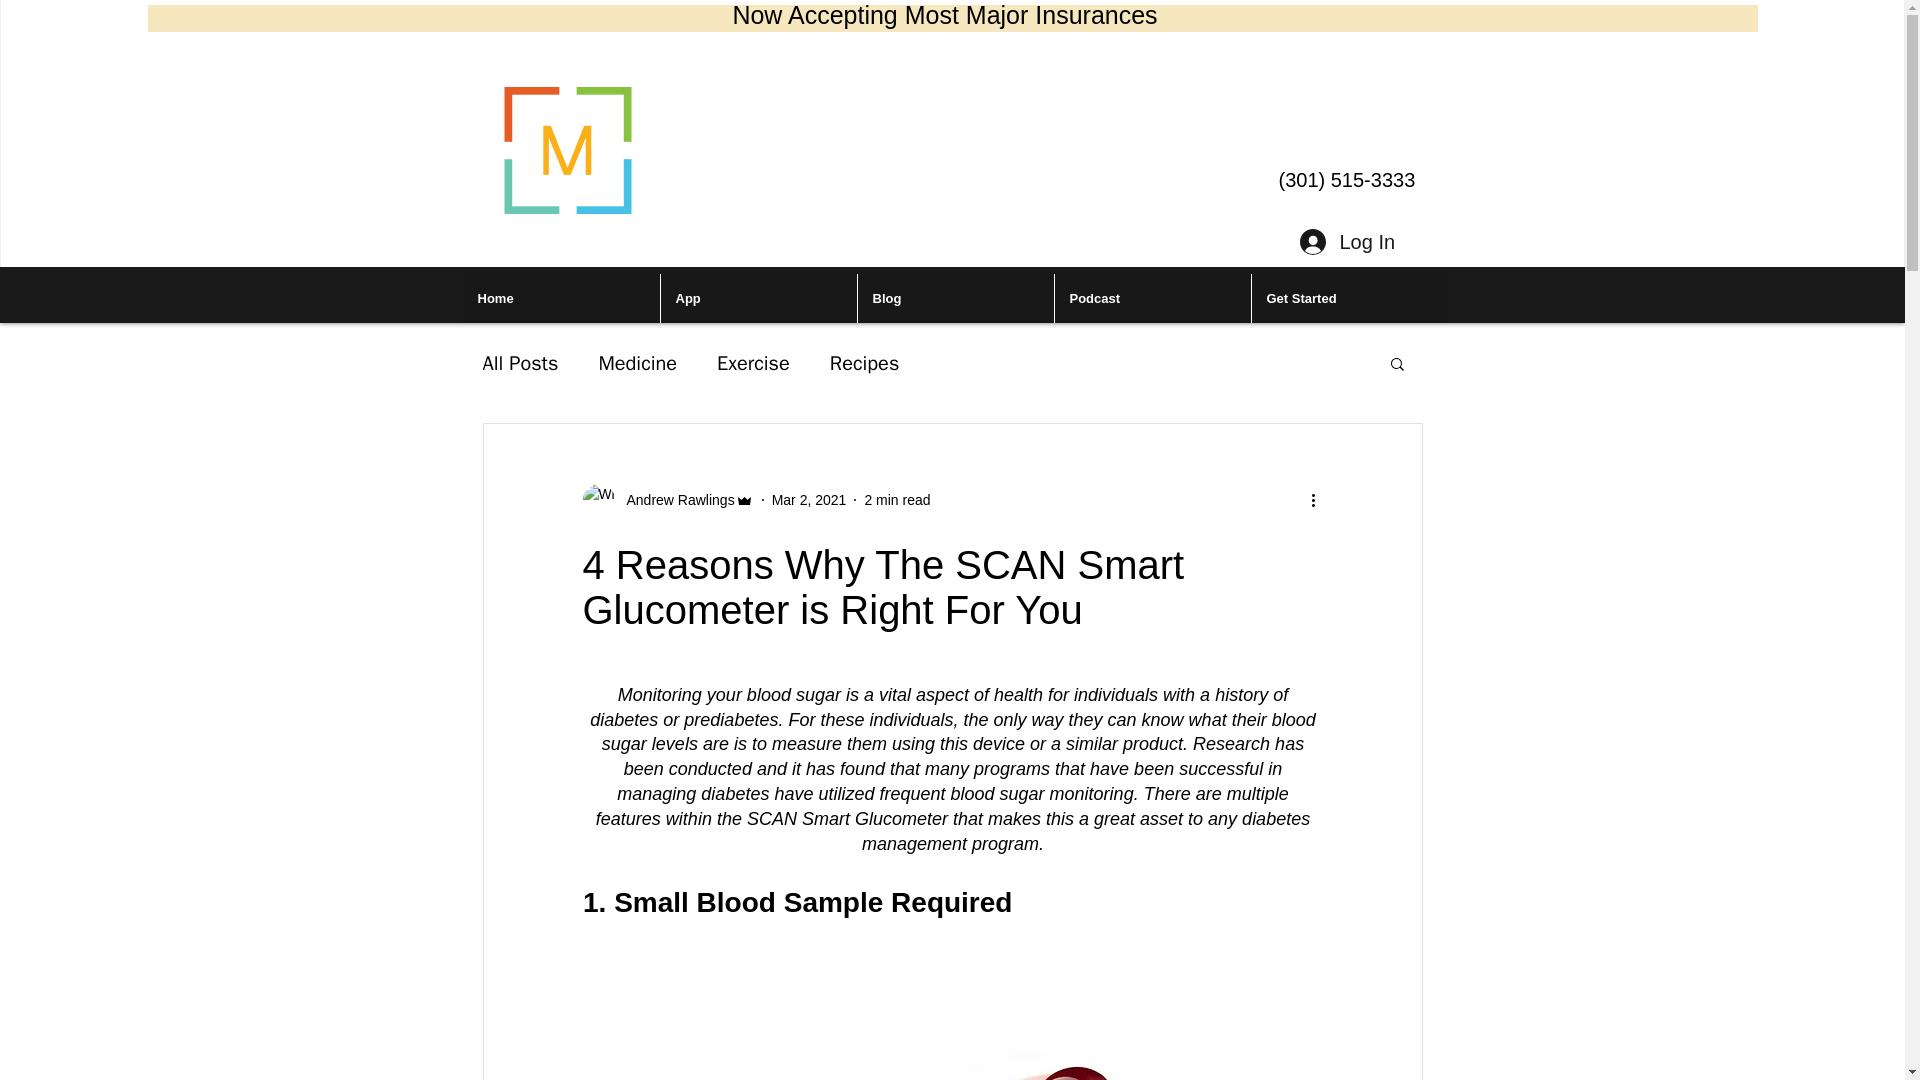  Describe the element at coordinates (864, 362) in the screenshot. I see `Recipes` at that location.